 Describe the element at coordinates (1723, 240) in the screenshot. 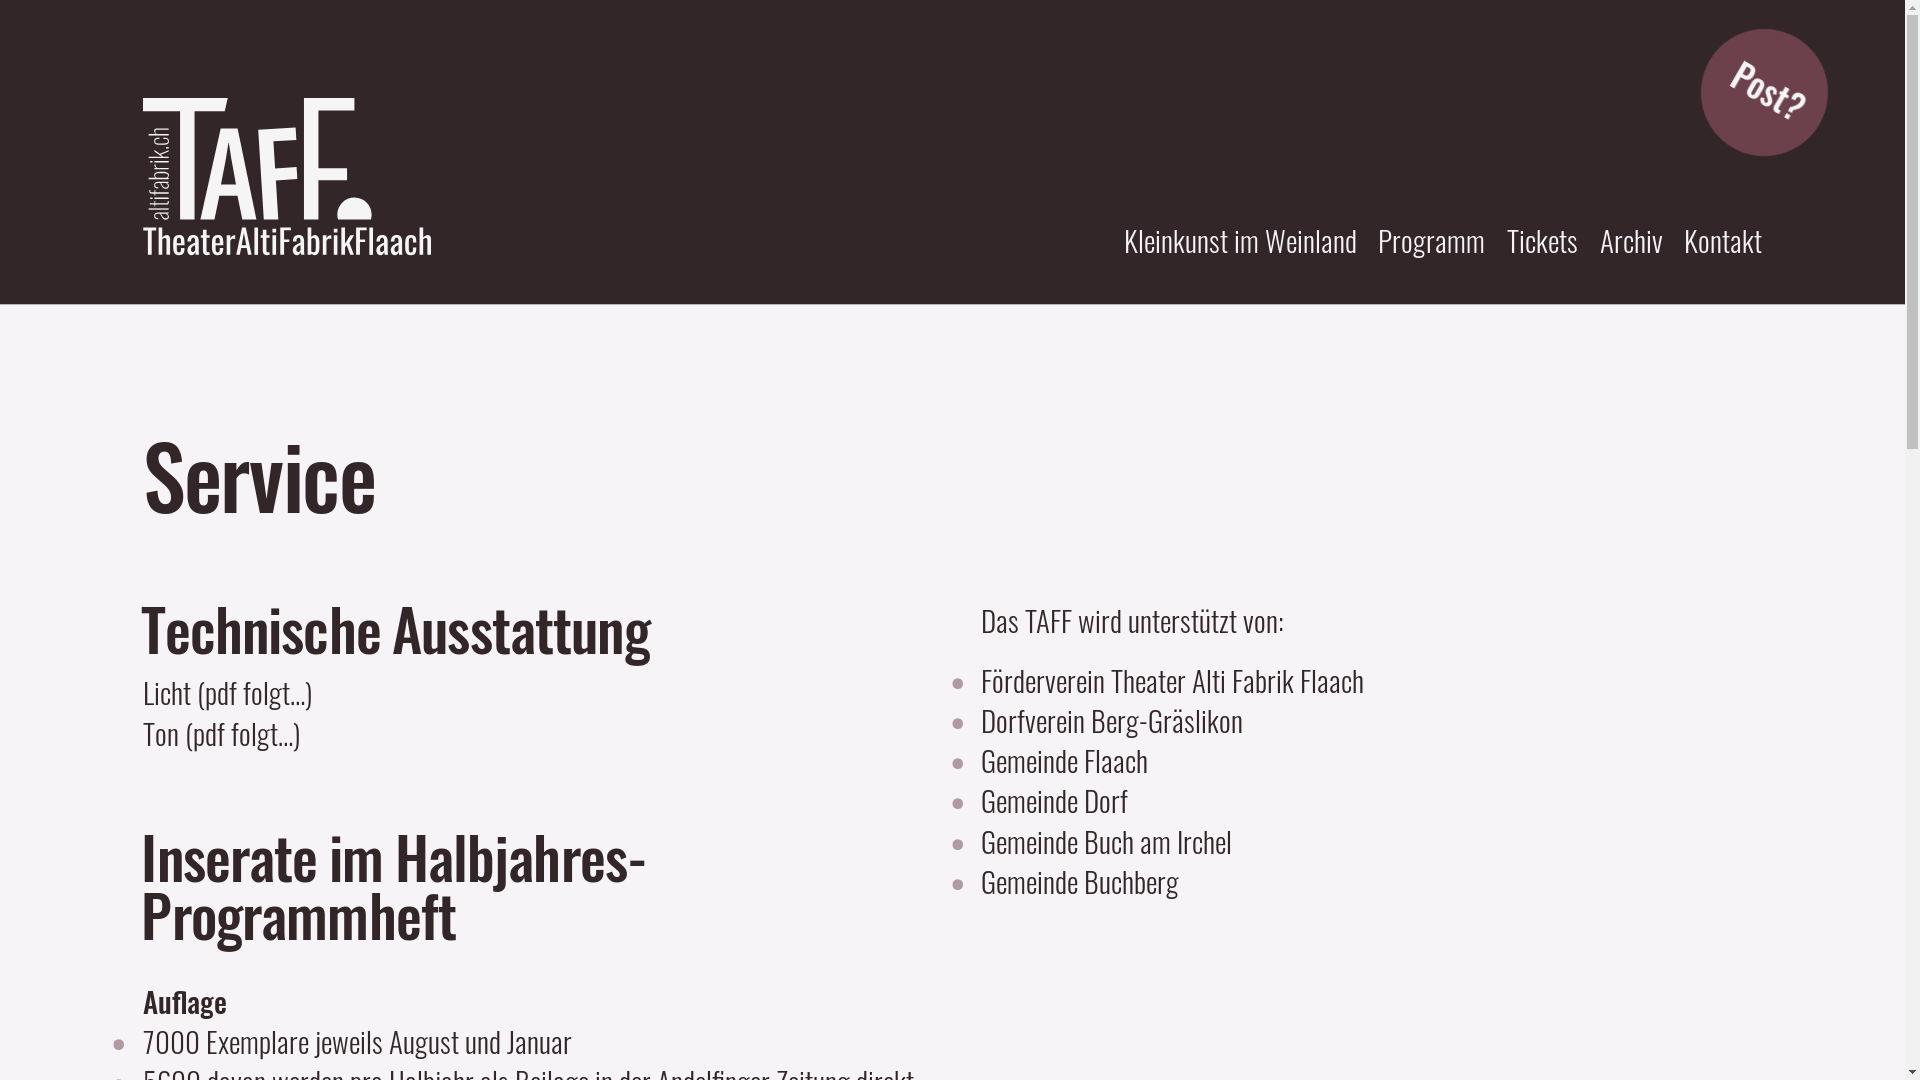

I see `Kontakt` at that location.